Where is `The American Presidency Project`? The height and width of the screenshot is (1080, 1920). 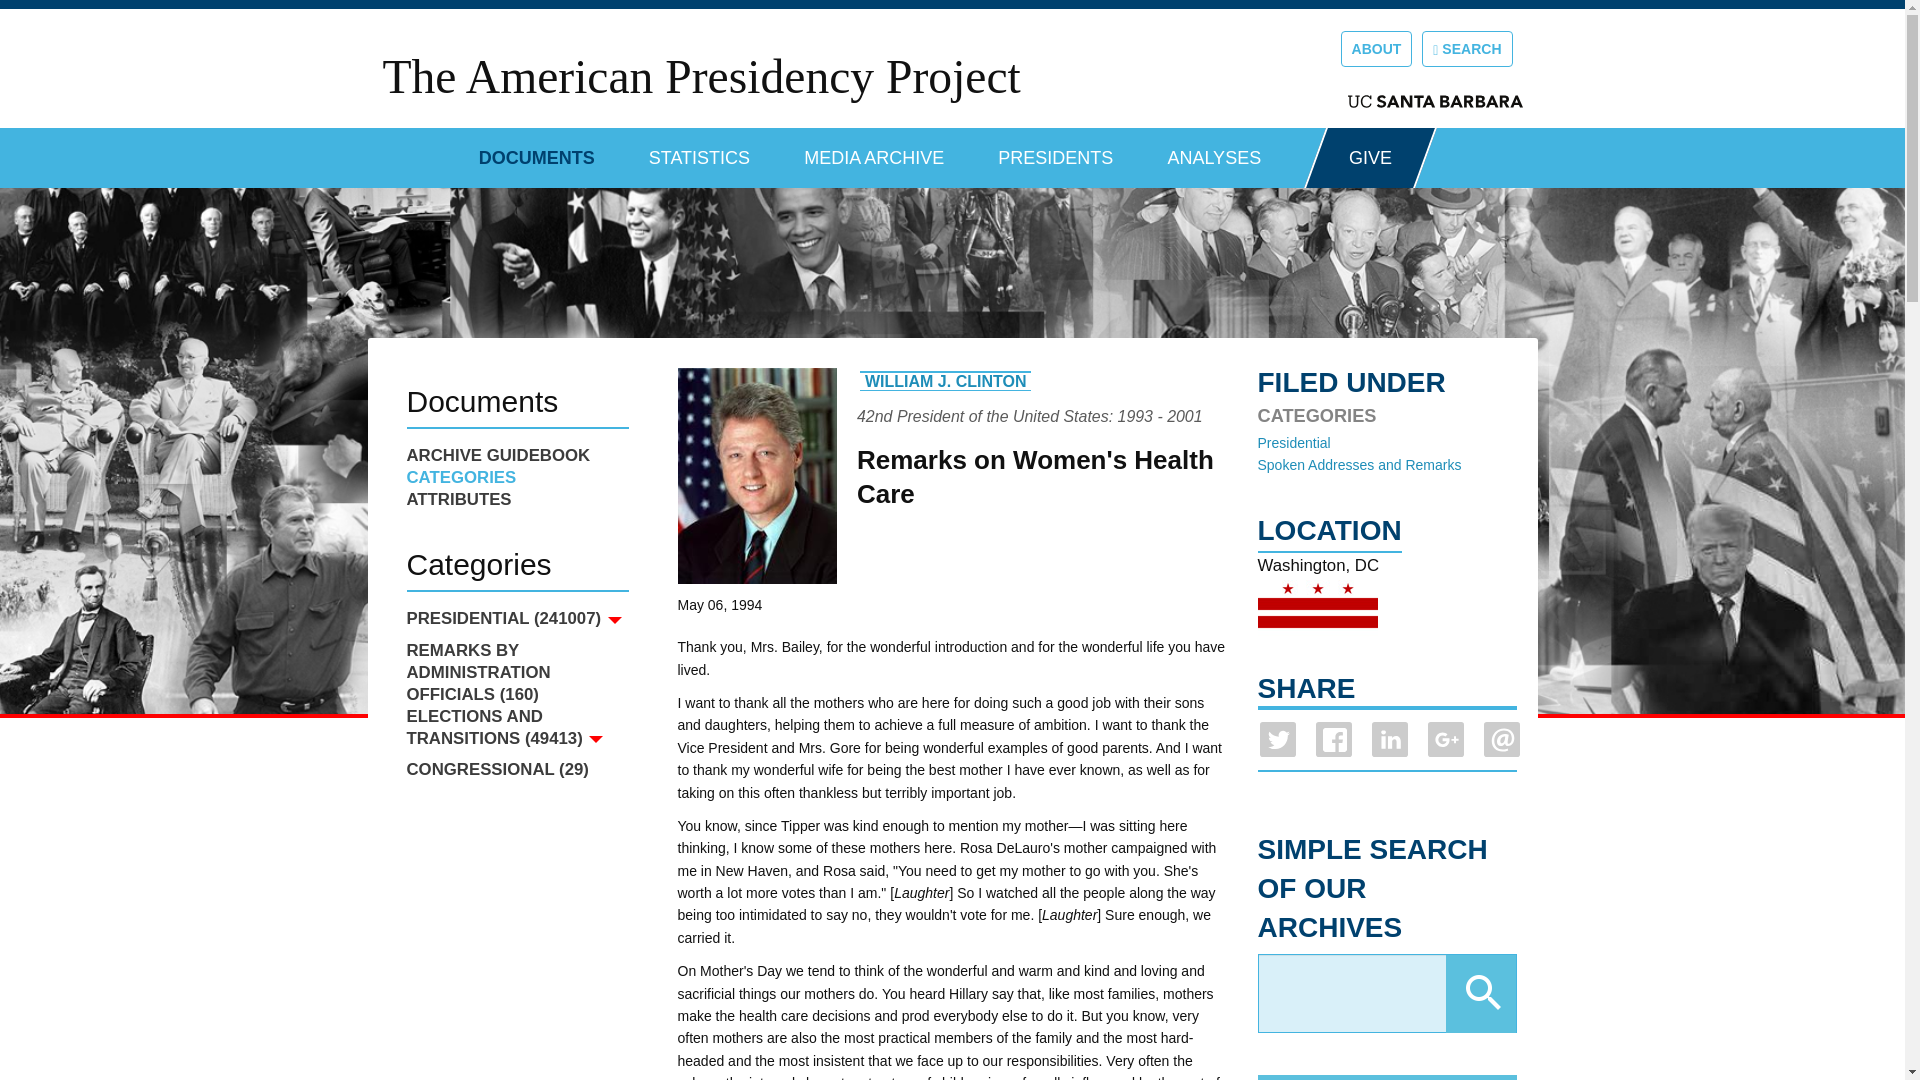
The American Presidency Project is located at coordinates (700, 76).